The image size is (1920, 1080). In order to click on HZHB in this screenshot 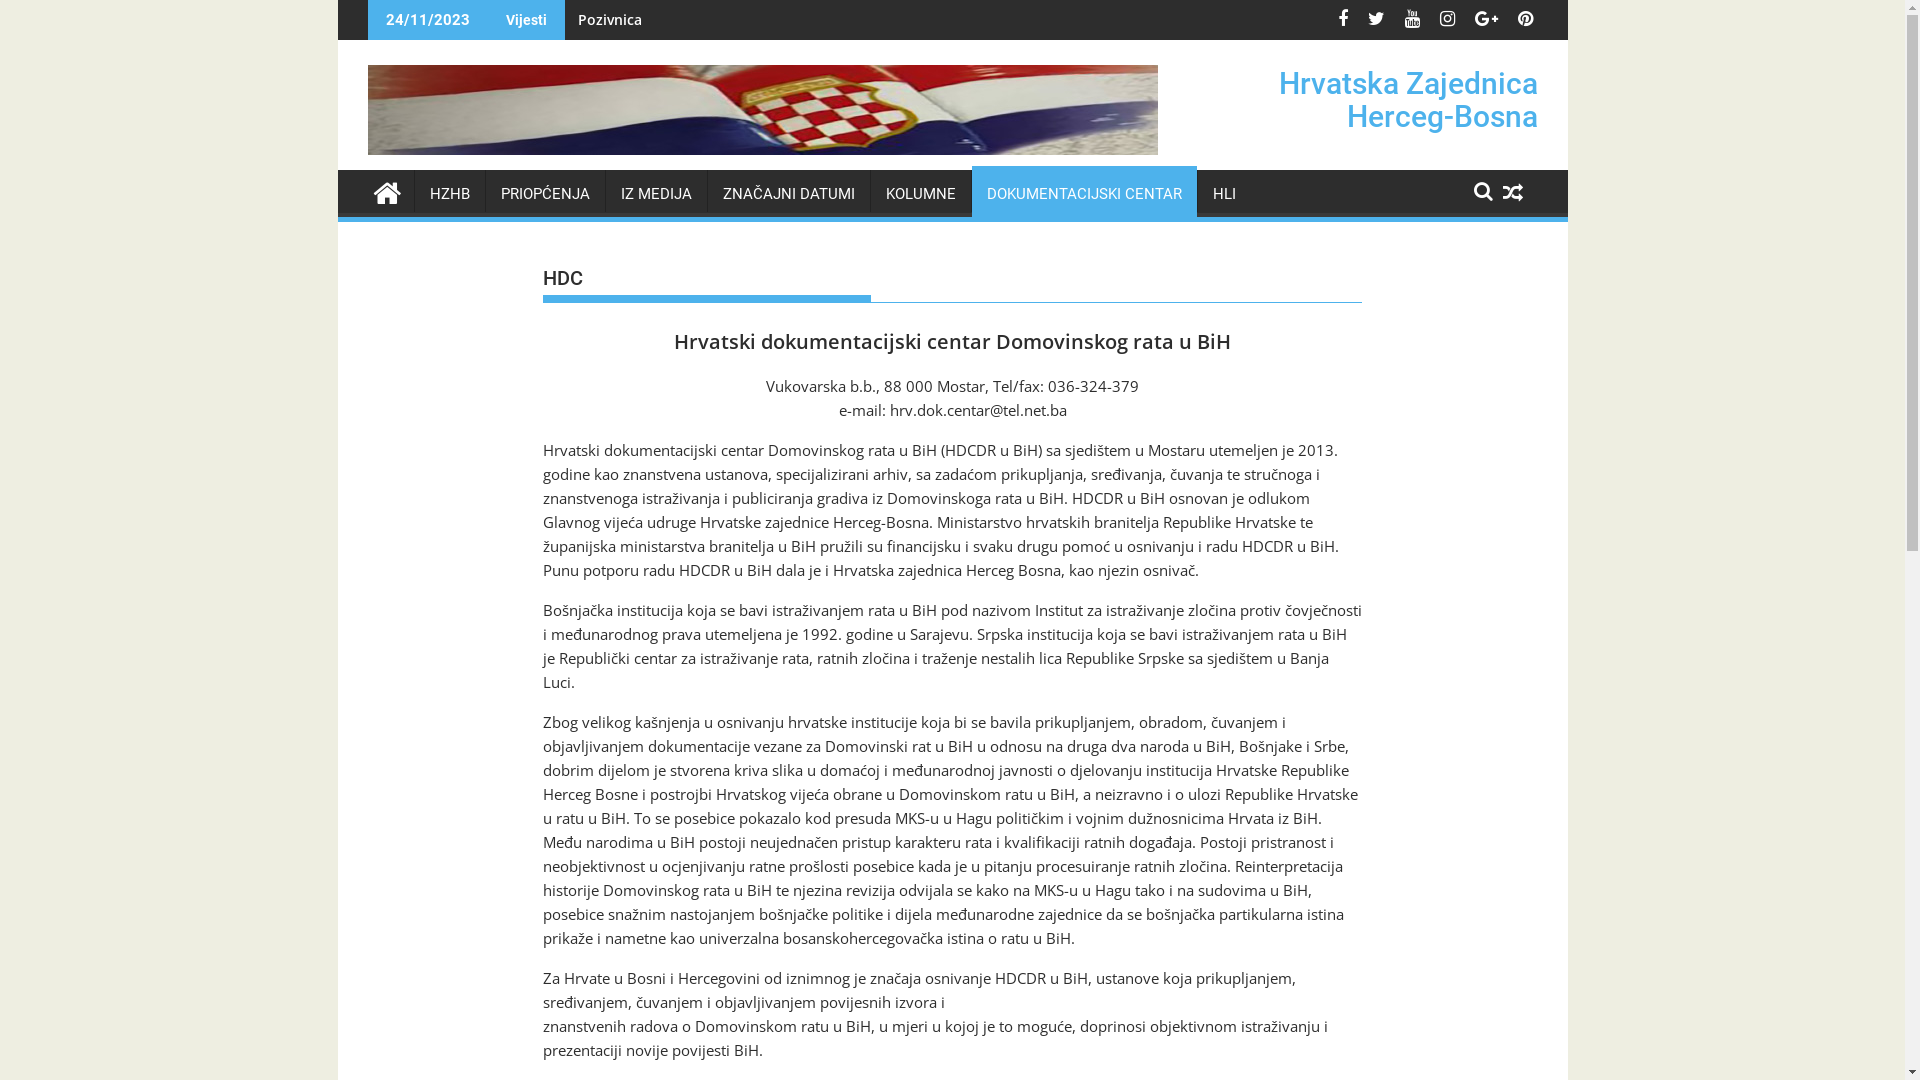, I will do `click(449, 194)`.